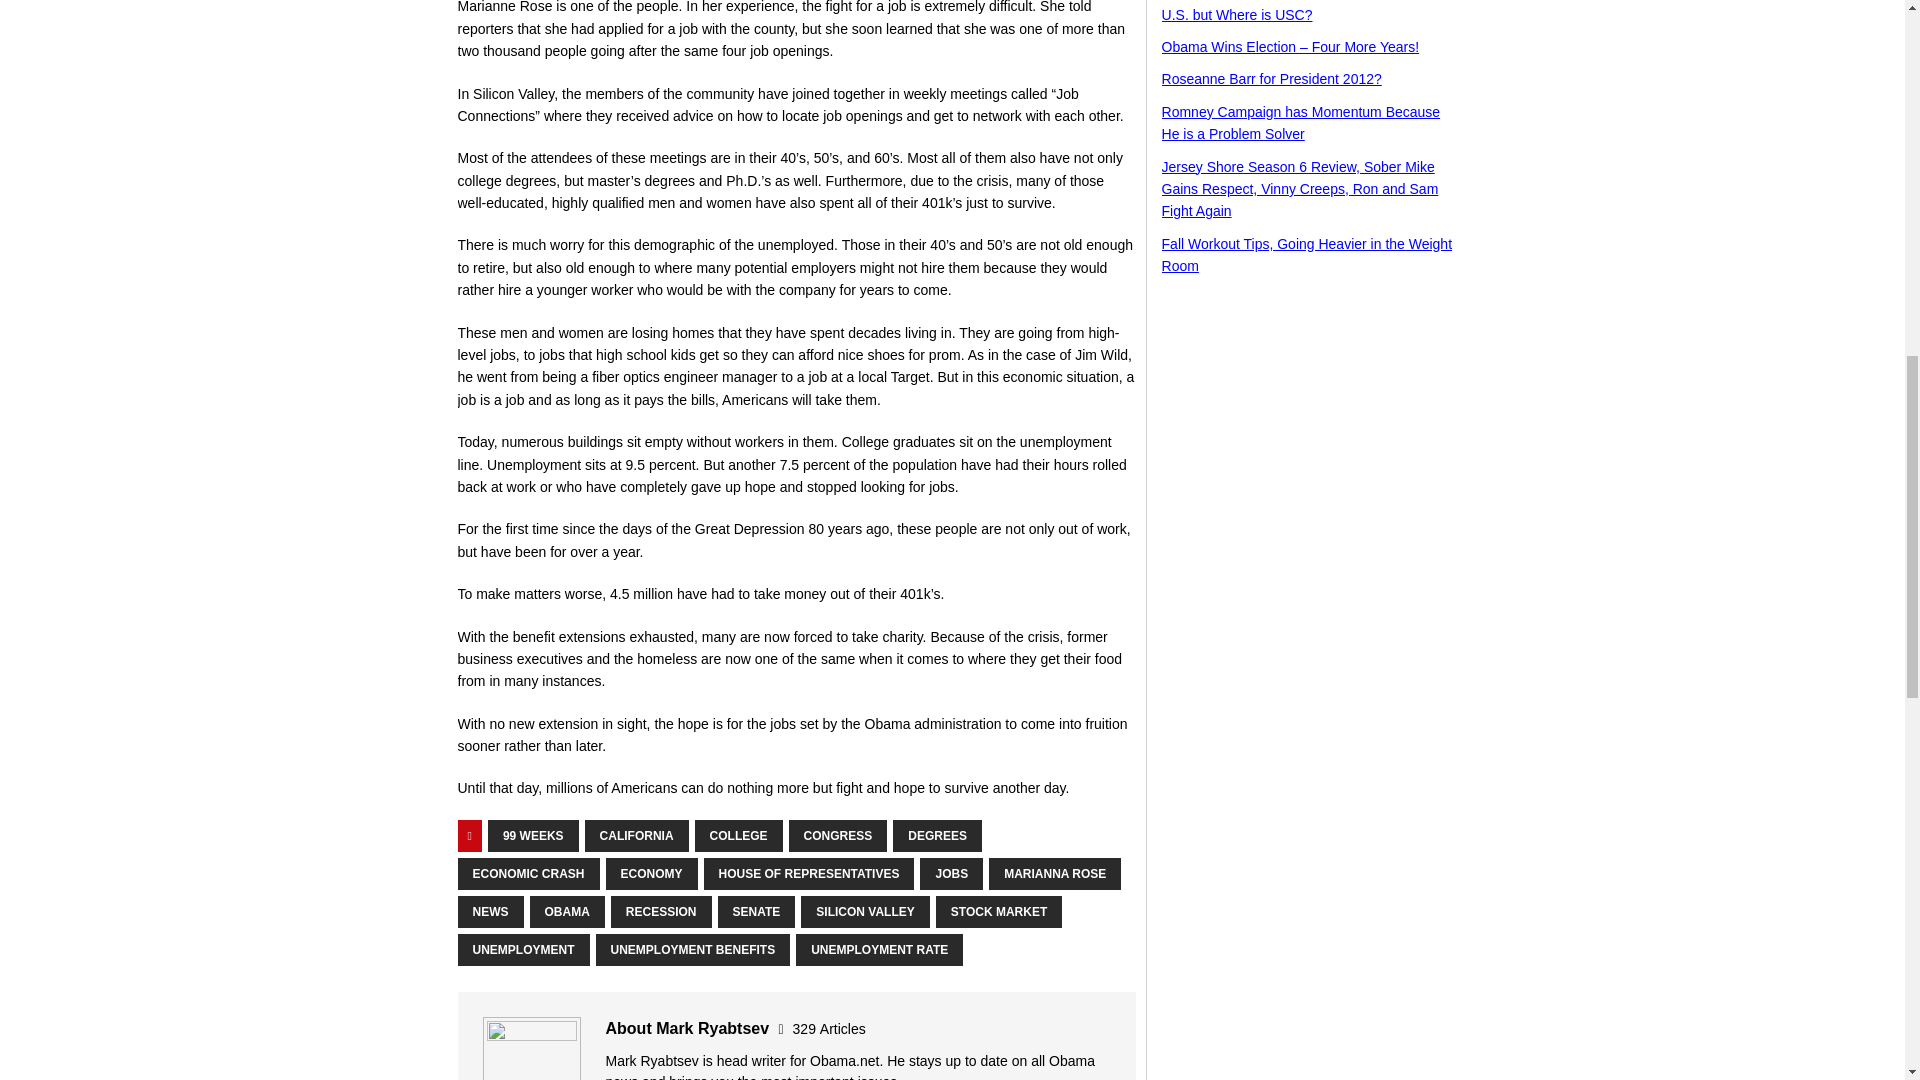  Describe the element at coordinates (652, 873) in the screenshot. I see `ECONOMY` at that location.